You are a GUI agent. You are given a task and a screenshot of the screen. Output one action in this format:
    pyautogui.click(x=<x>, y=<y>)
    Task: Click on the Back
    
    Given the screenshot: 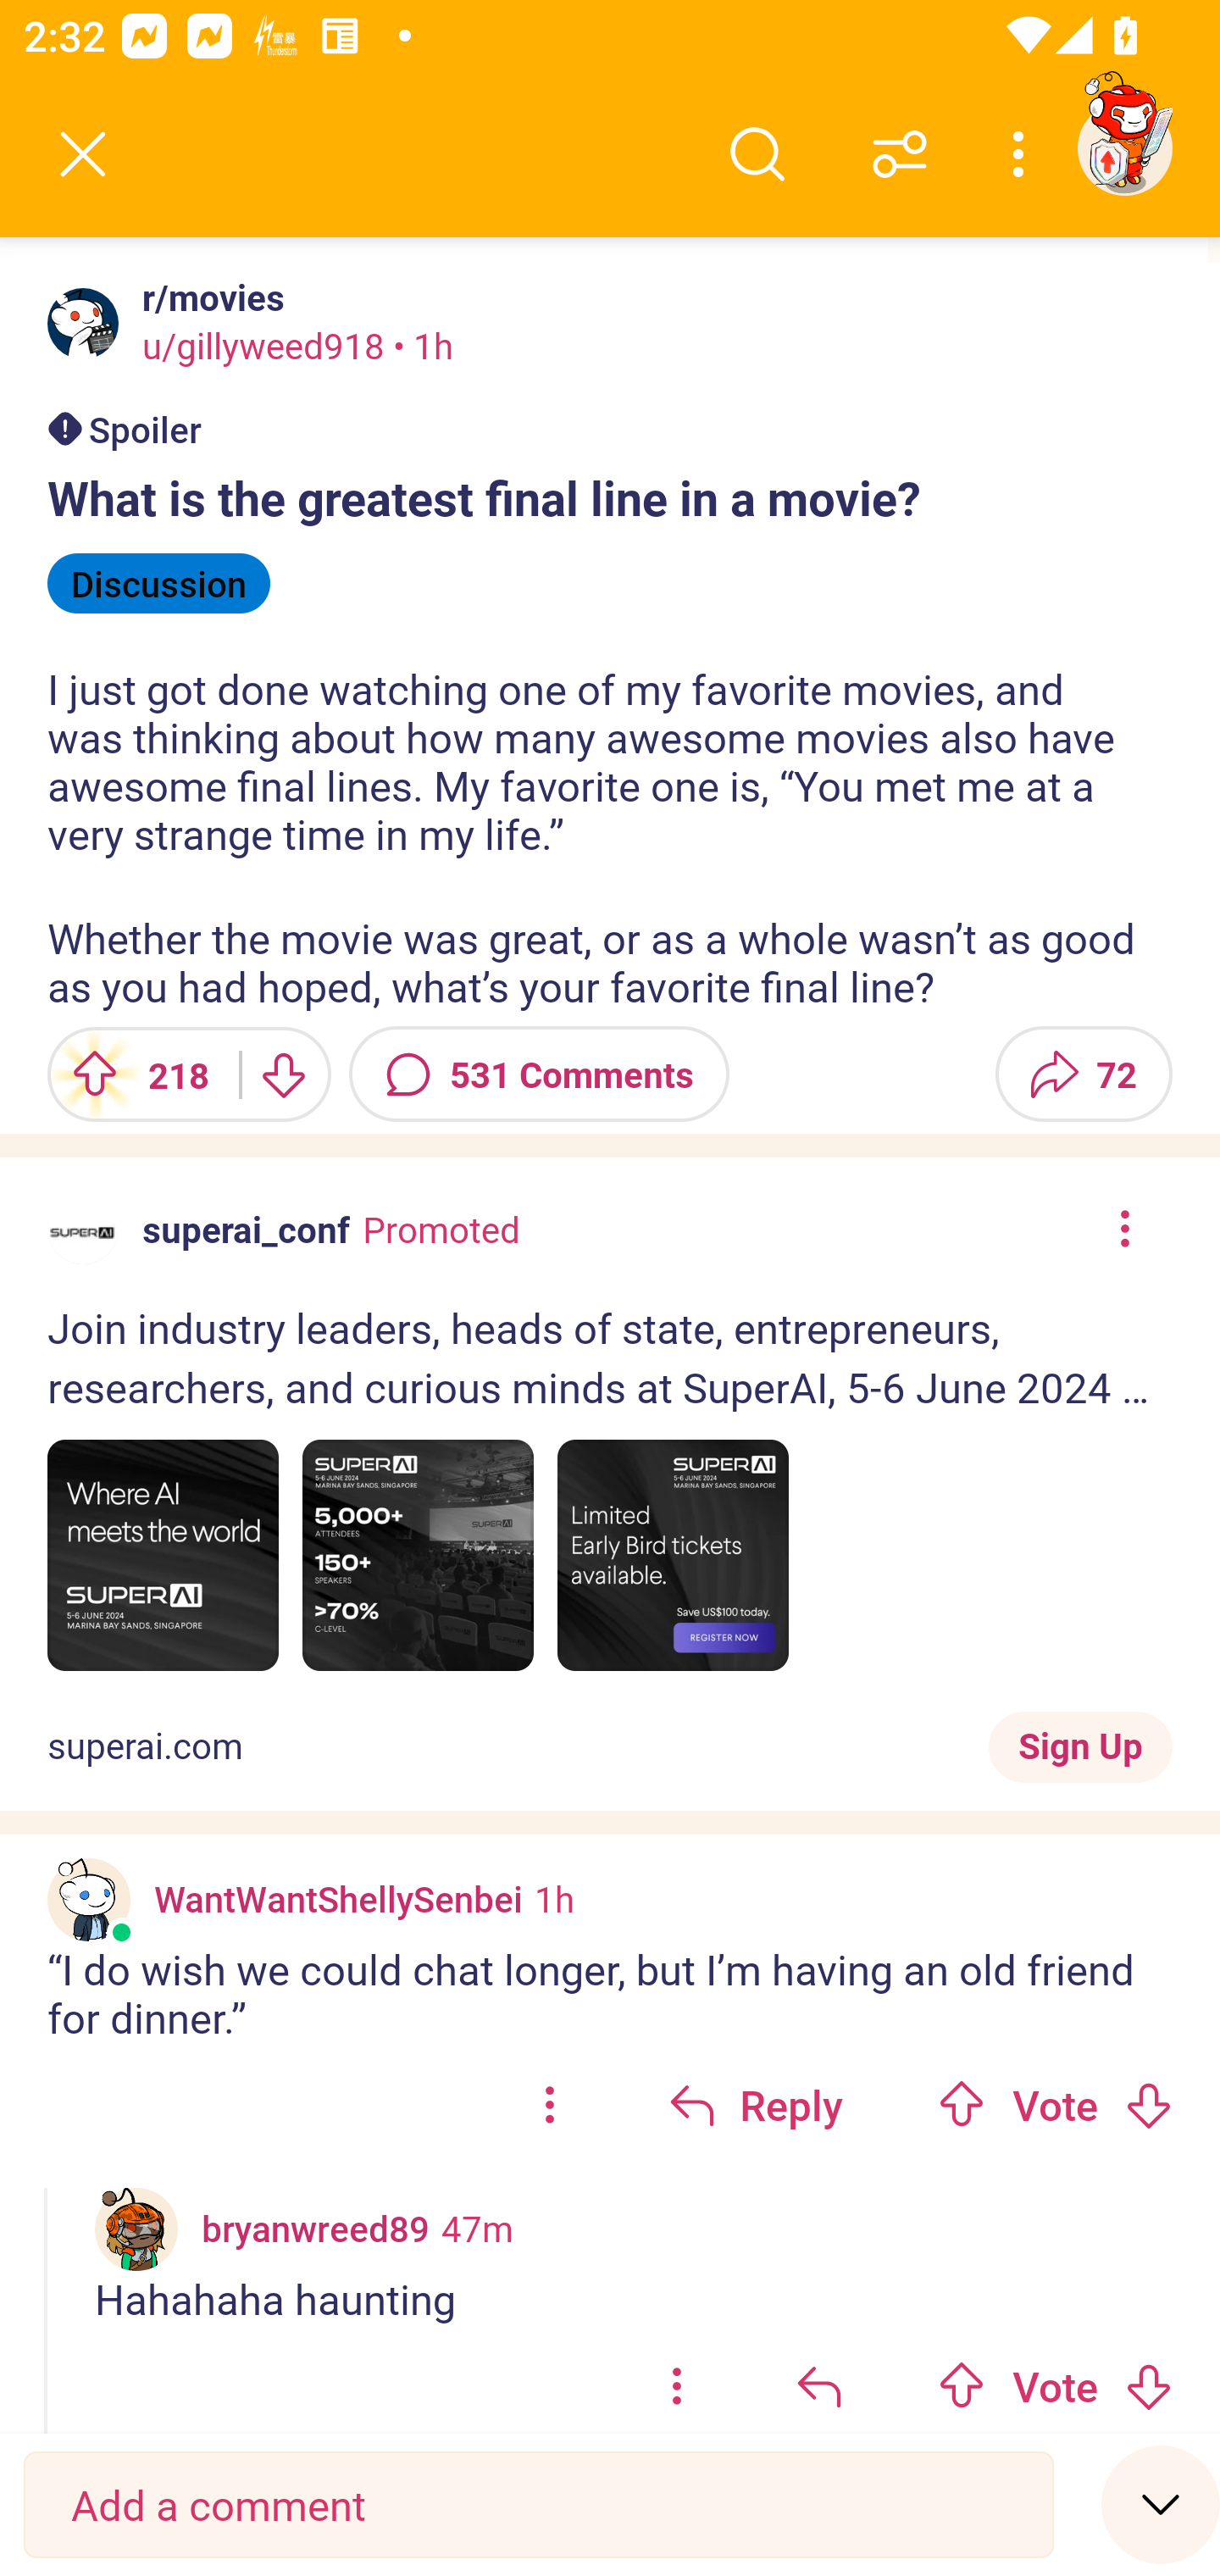 What is the action you would take?
    pyautogui.click(x=83, y=154)
    